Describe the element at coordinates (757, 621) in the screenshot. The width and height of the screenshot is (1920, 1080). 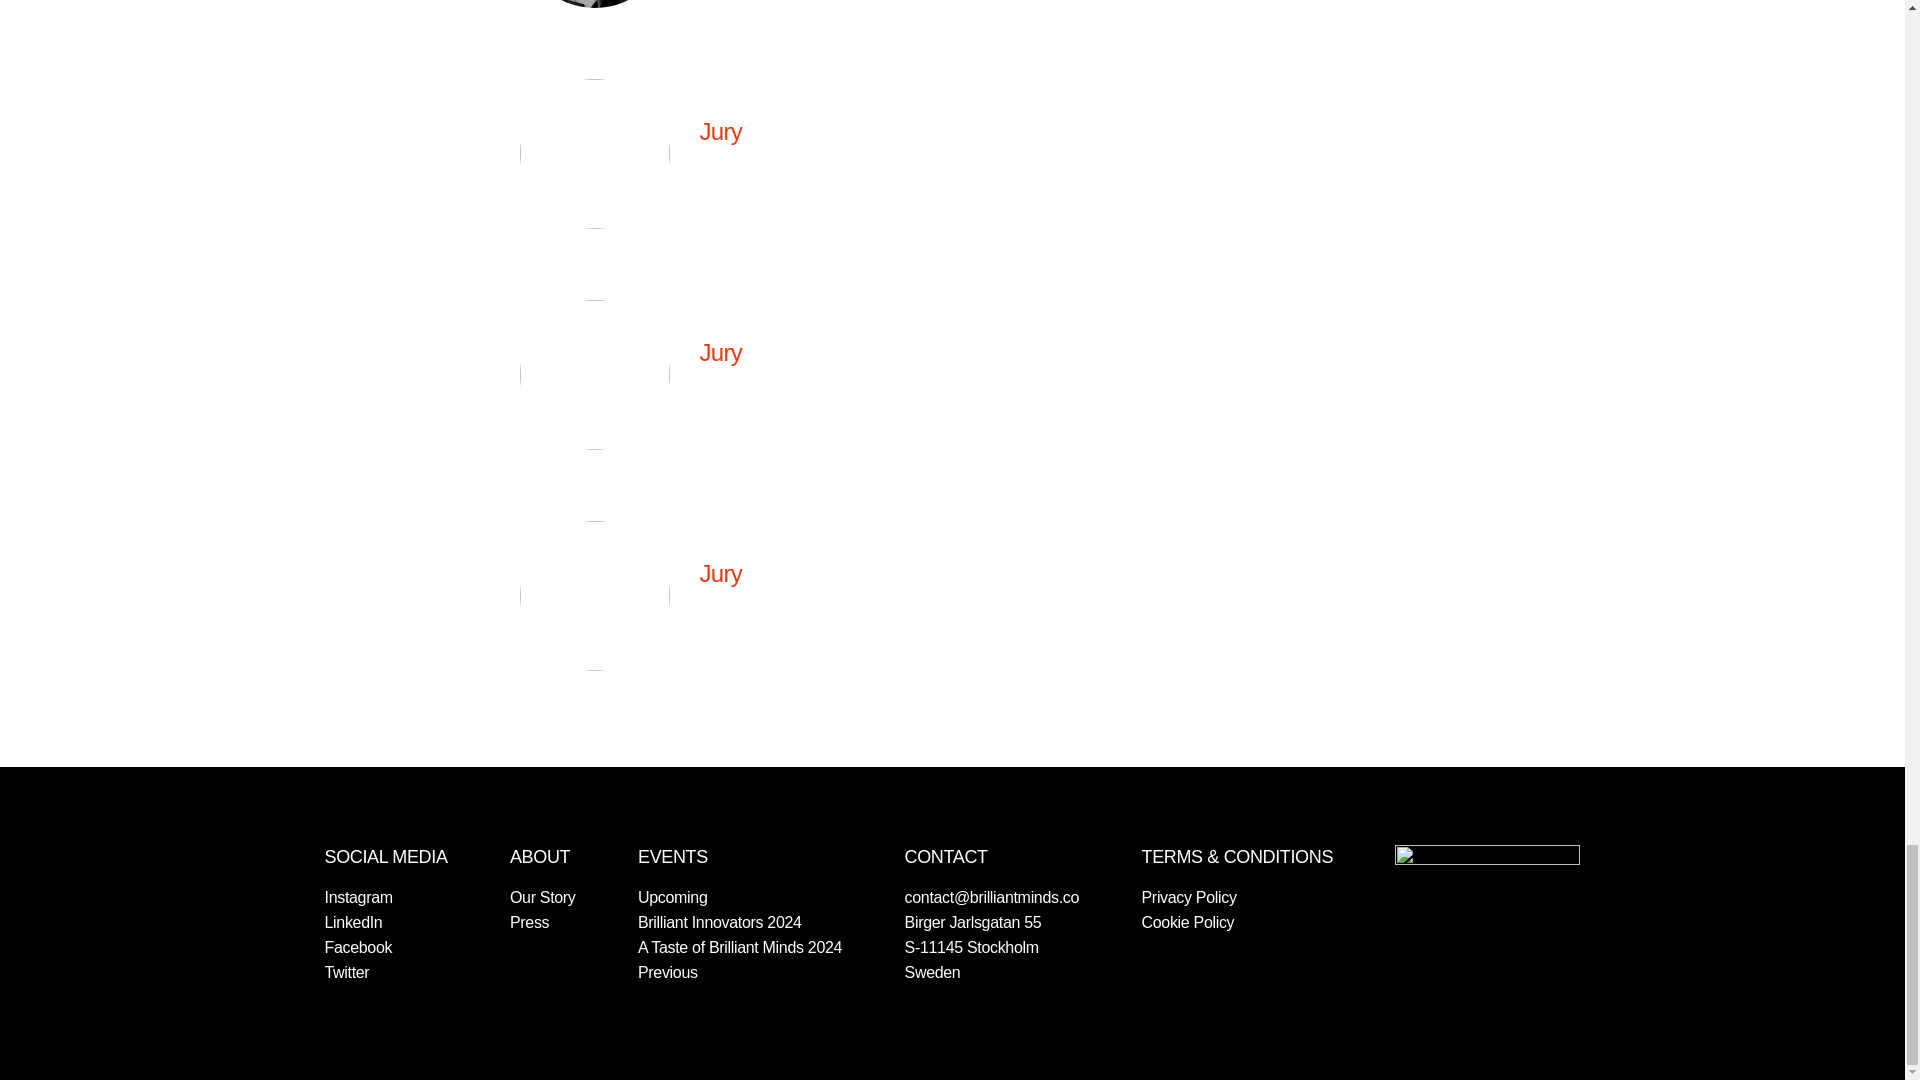
I see `Read more` at that location.